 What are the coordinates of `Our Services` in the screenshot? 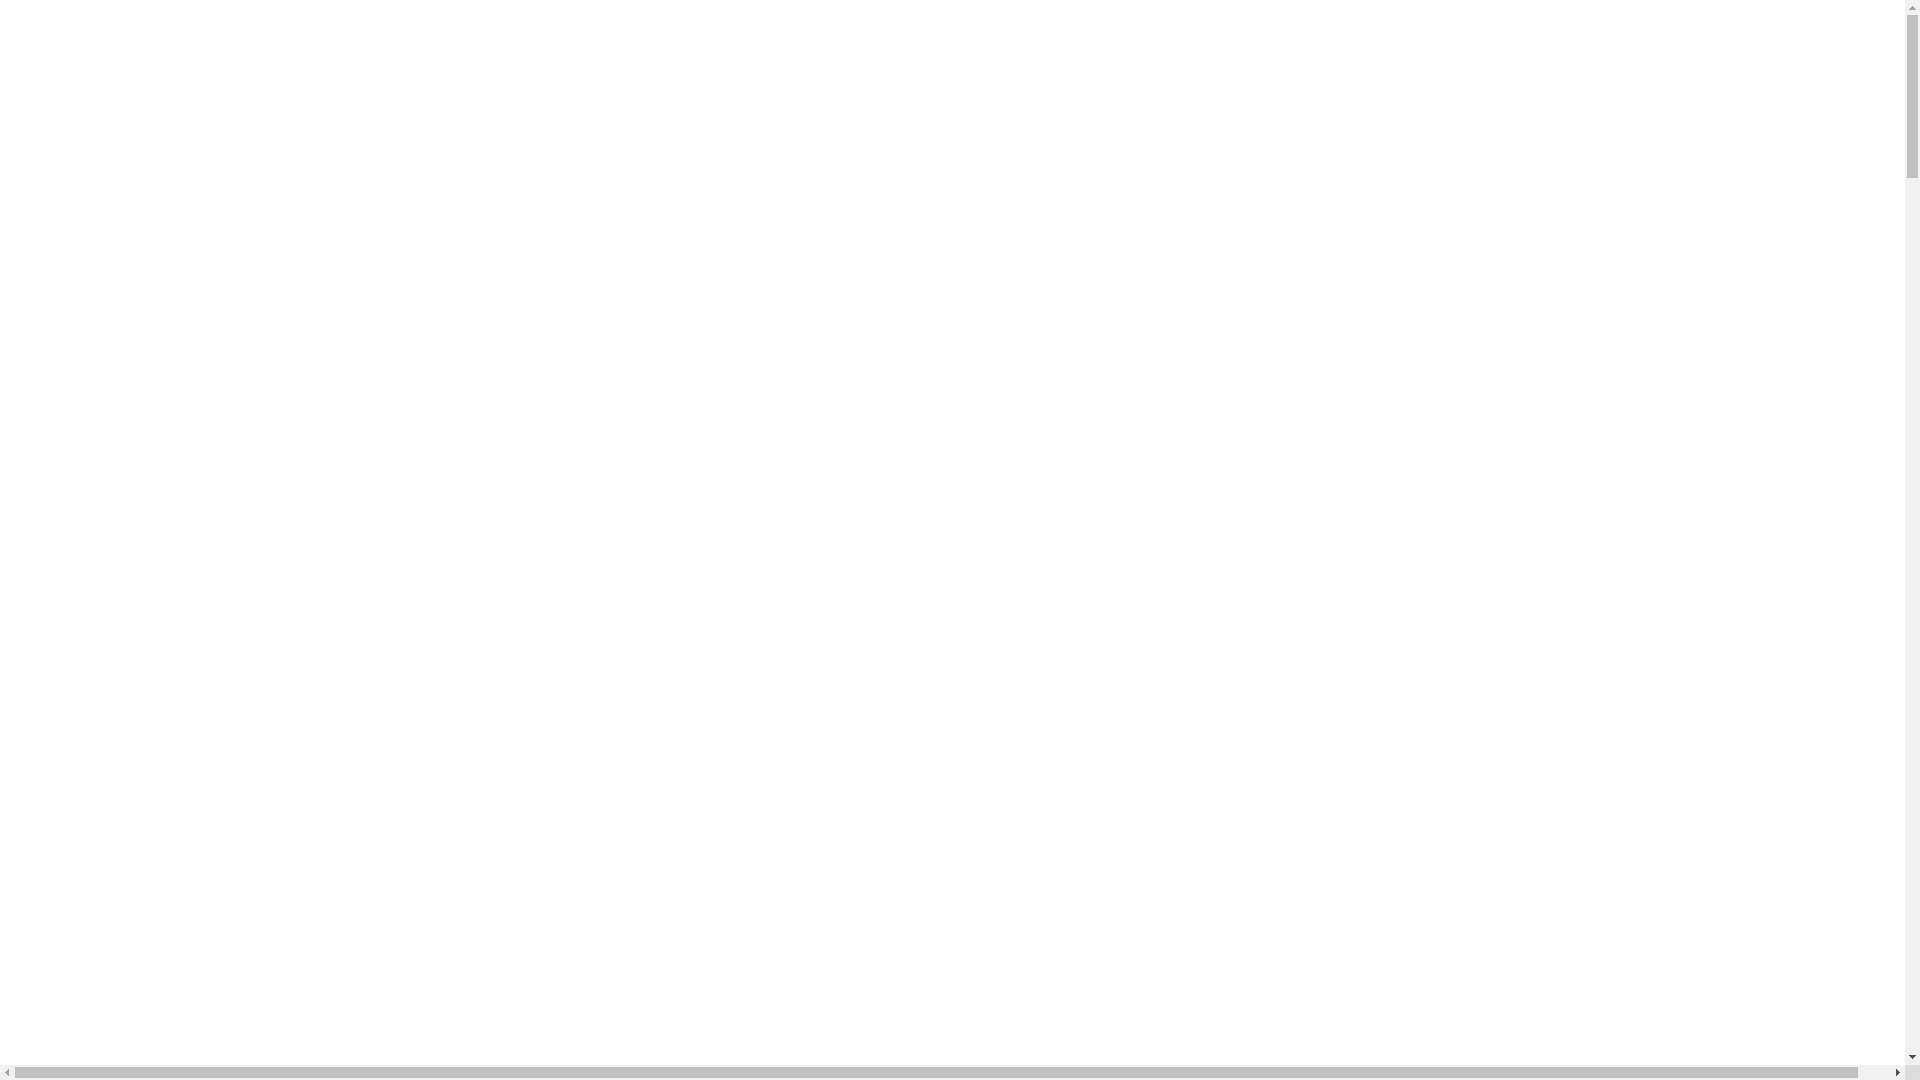 It's located at (130, 888).